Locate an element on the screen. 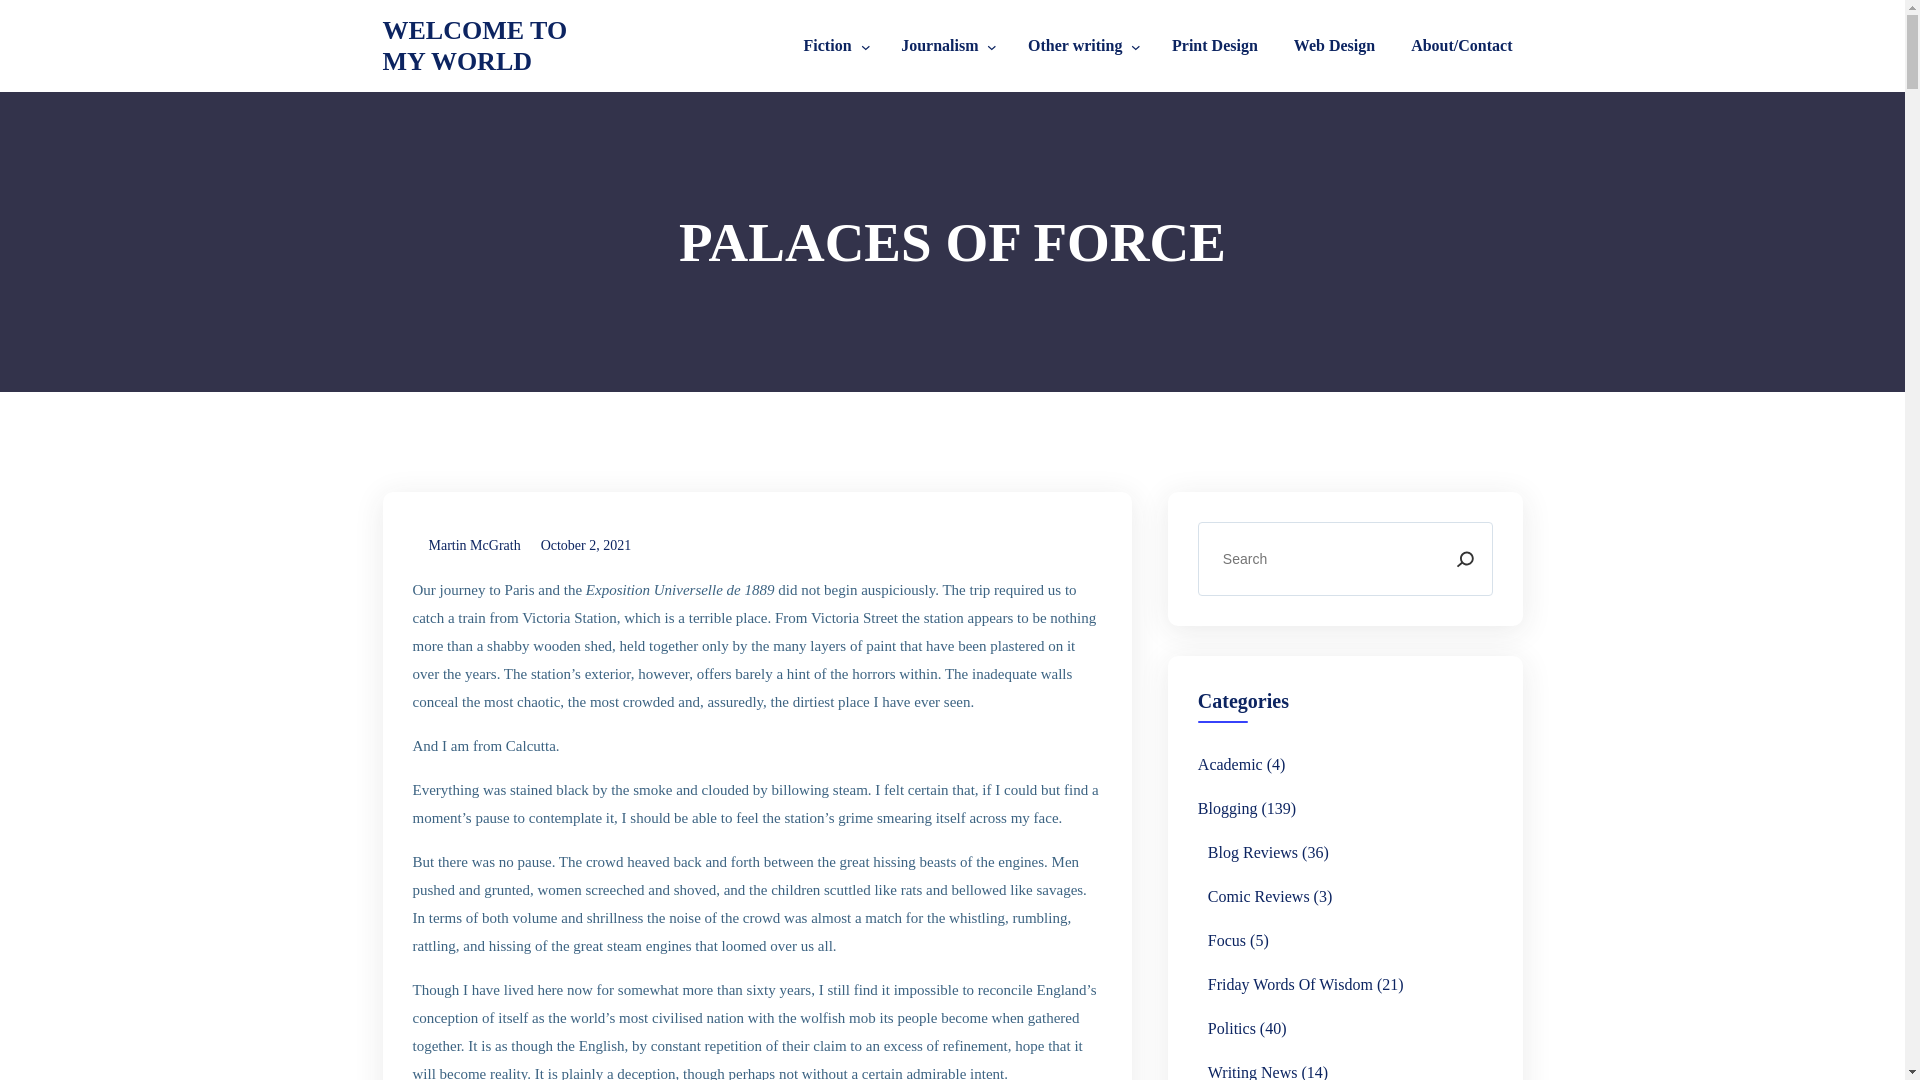 The height and width of the screenshot is (1080, 1920). Journalism is located at coordinates (940, 46).